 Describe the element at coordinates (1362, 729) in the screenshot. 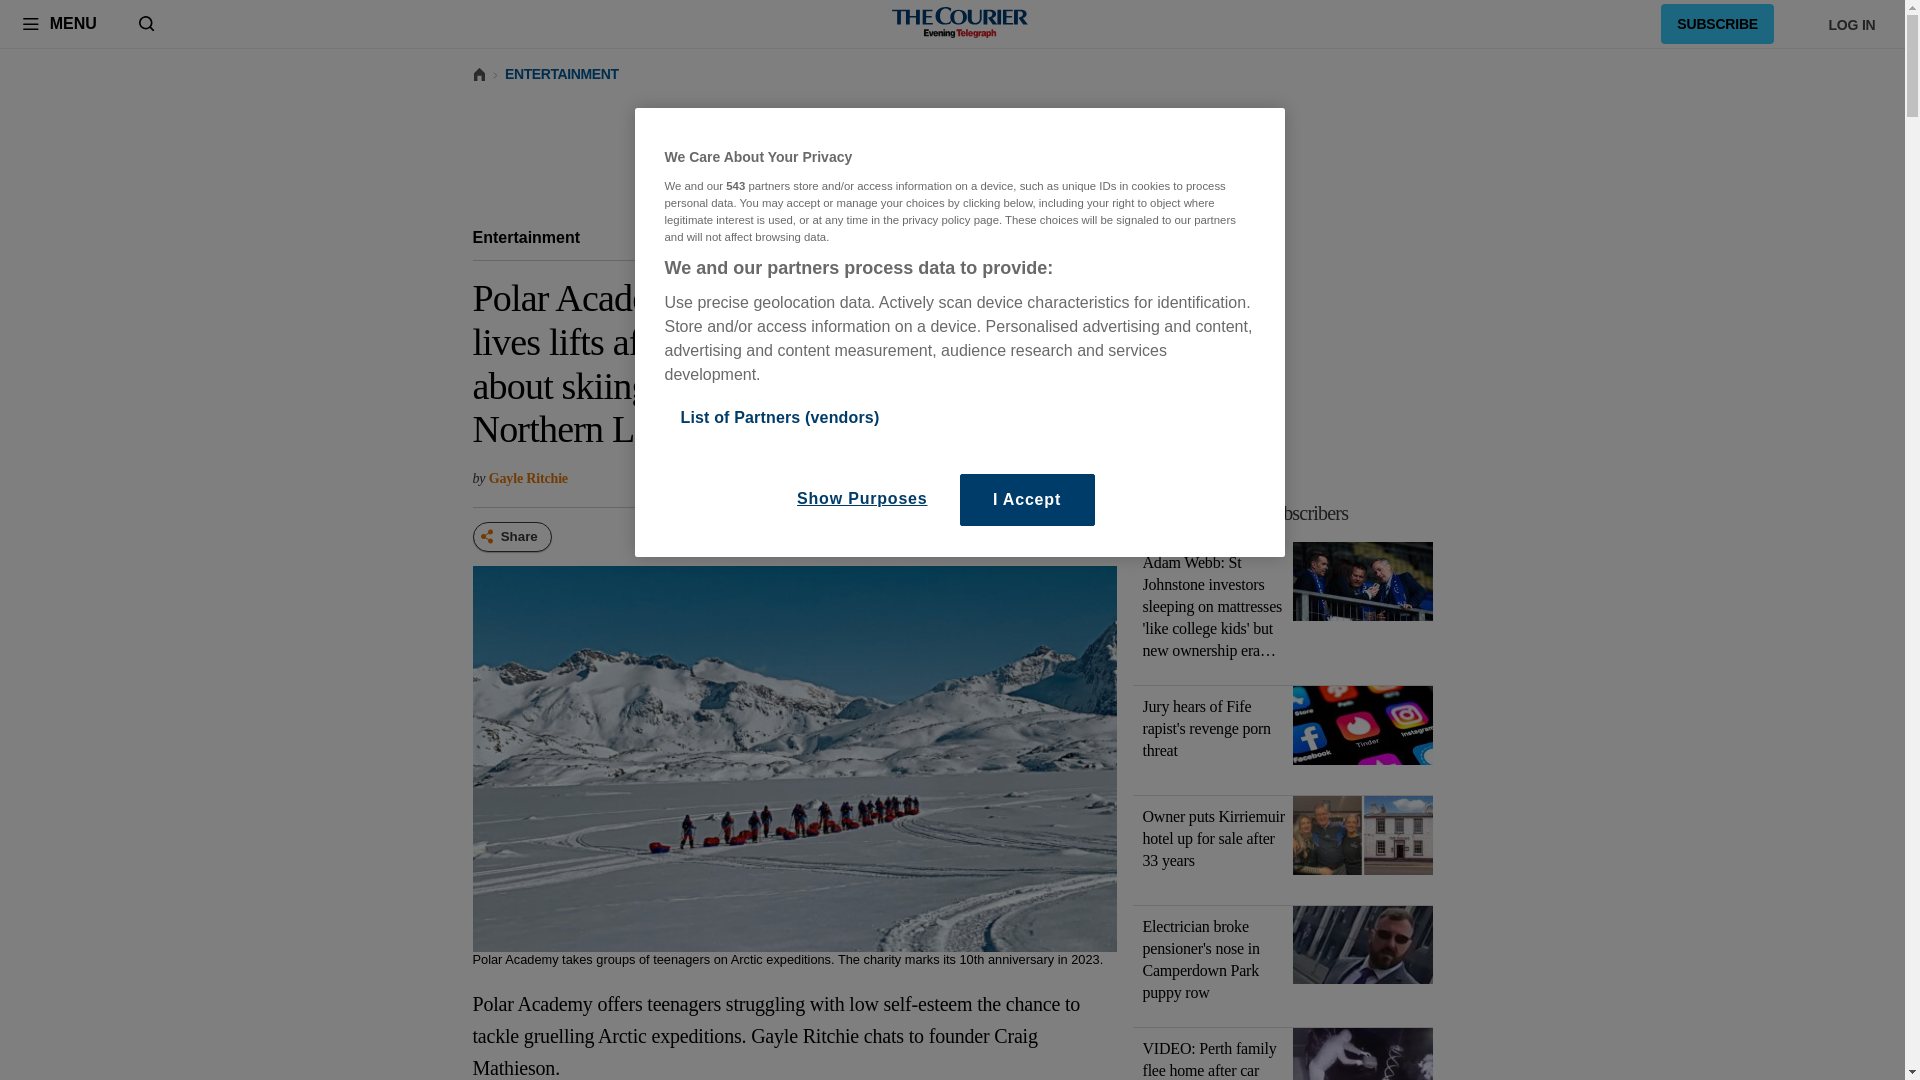

I see `Jury hears of Fife rapist's revenge porn threat` at that location.